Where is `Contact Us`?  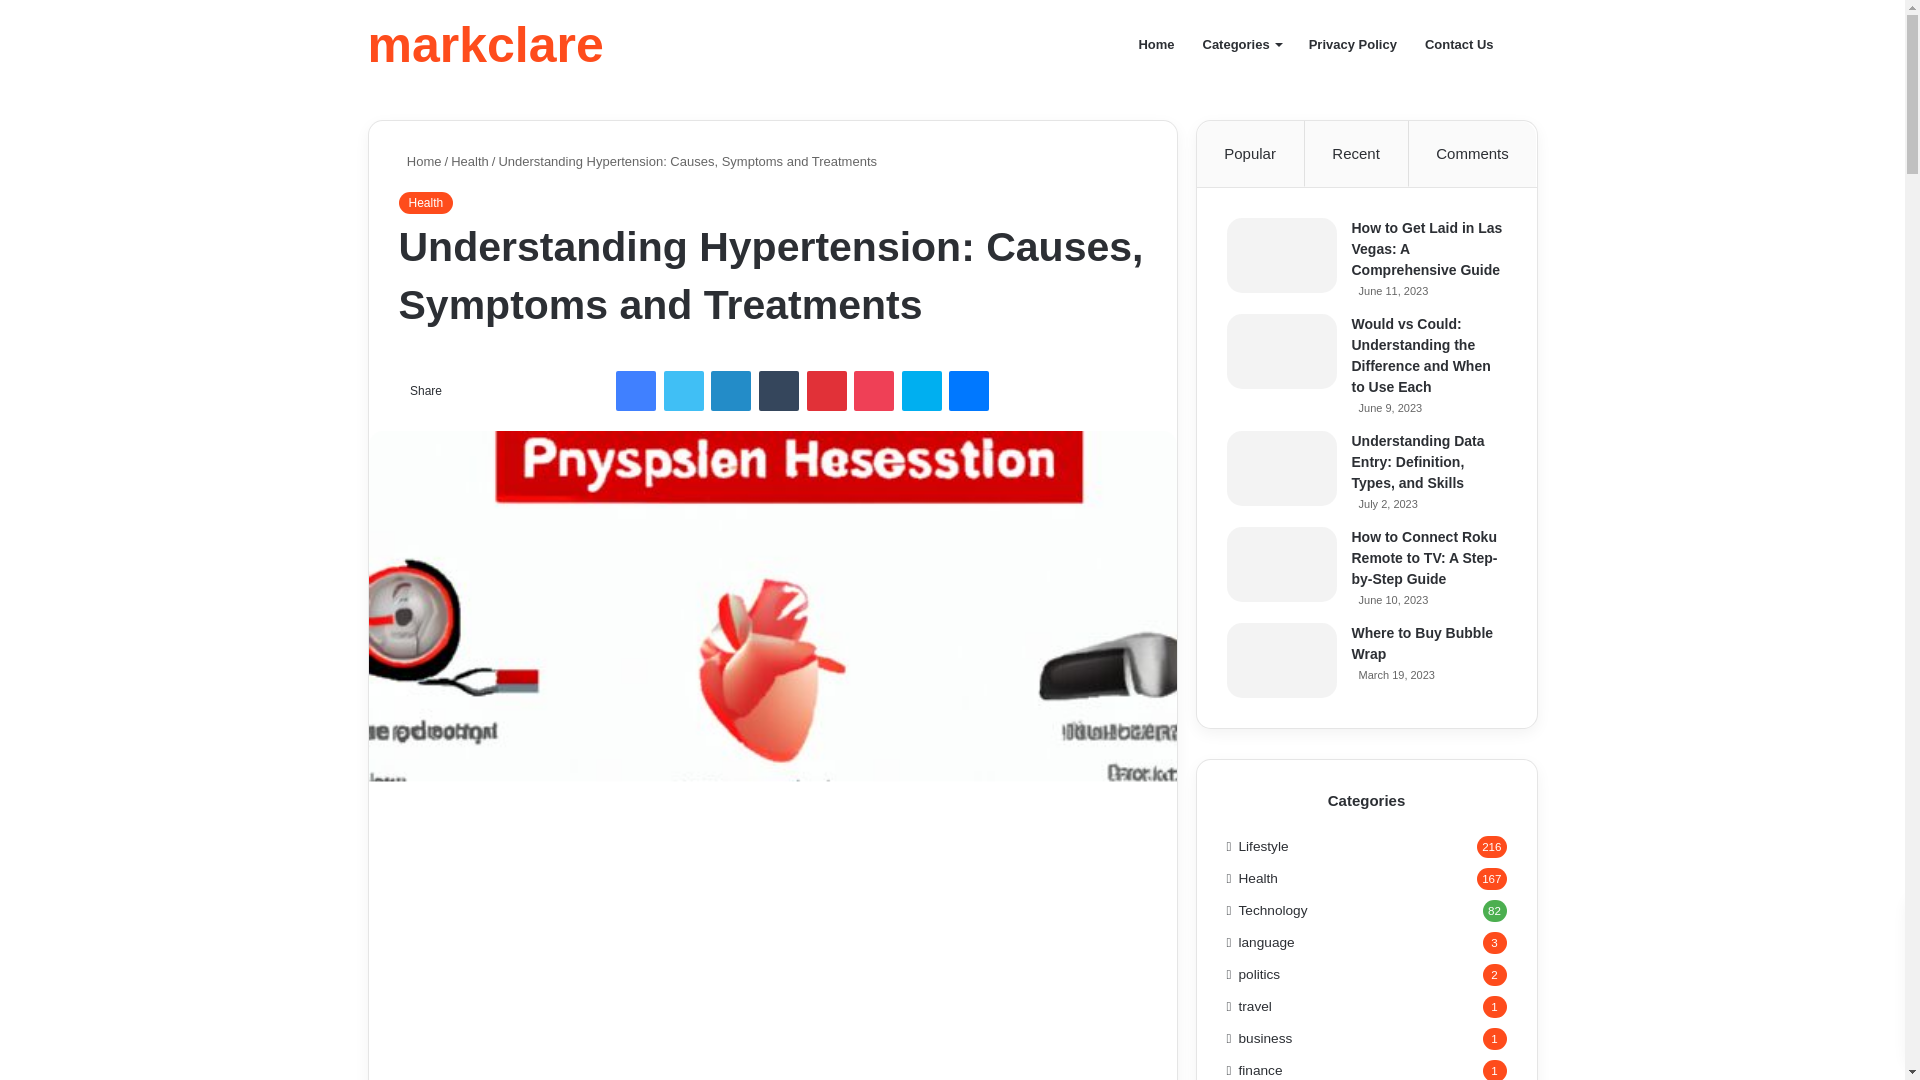 Contact Us is located at coordinates (1459, 44).